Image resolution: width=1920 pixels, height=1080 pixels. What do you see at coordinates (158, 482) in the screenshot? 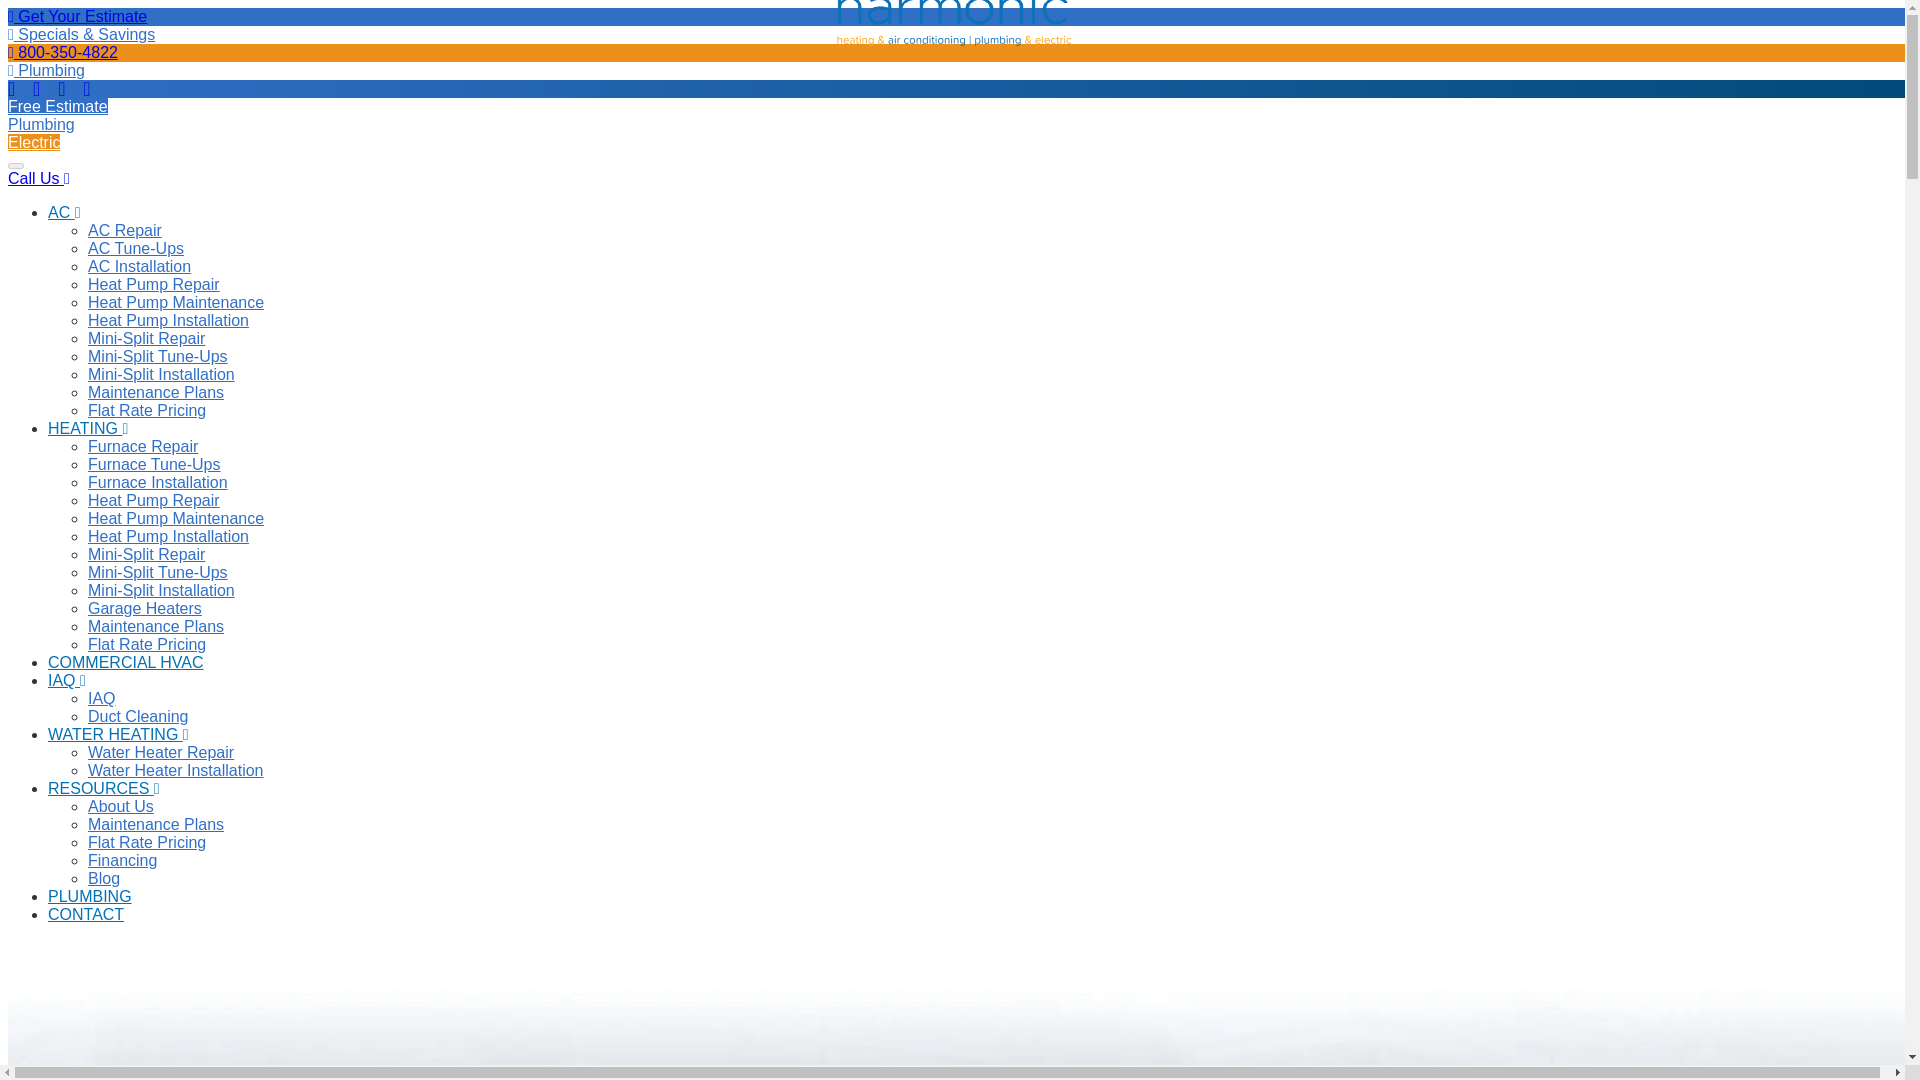
I see `Furnace Installation in Naperville, IL` at bounding box center [158, 482].